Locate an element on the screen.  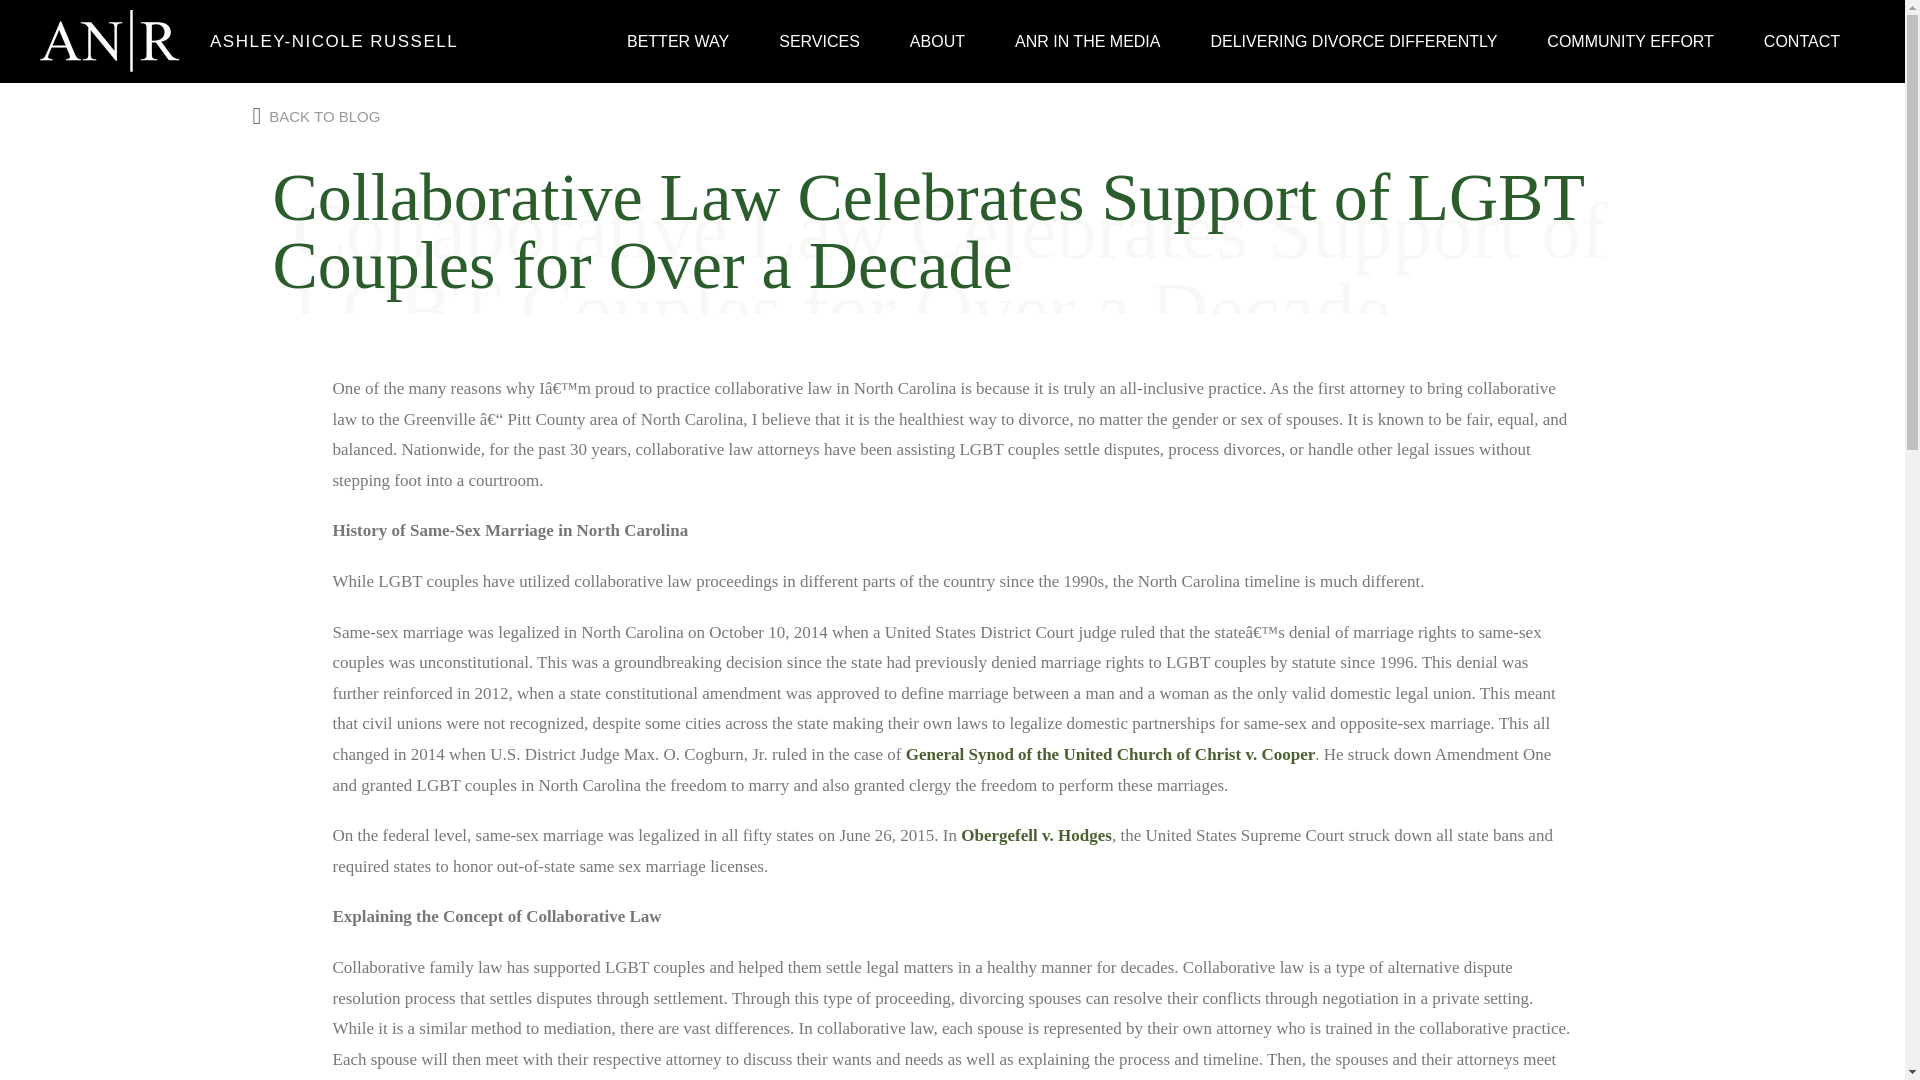
Obergefell v. Hodges is located at coordinates (1036, 835).